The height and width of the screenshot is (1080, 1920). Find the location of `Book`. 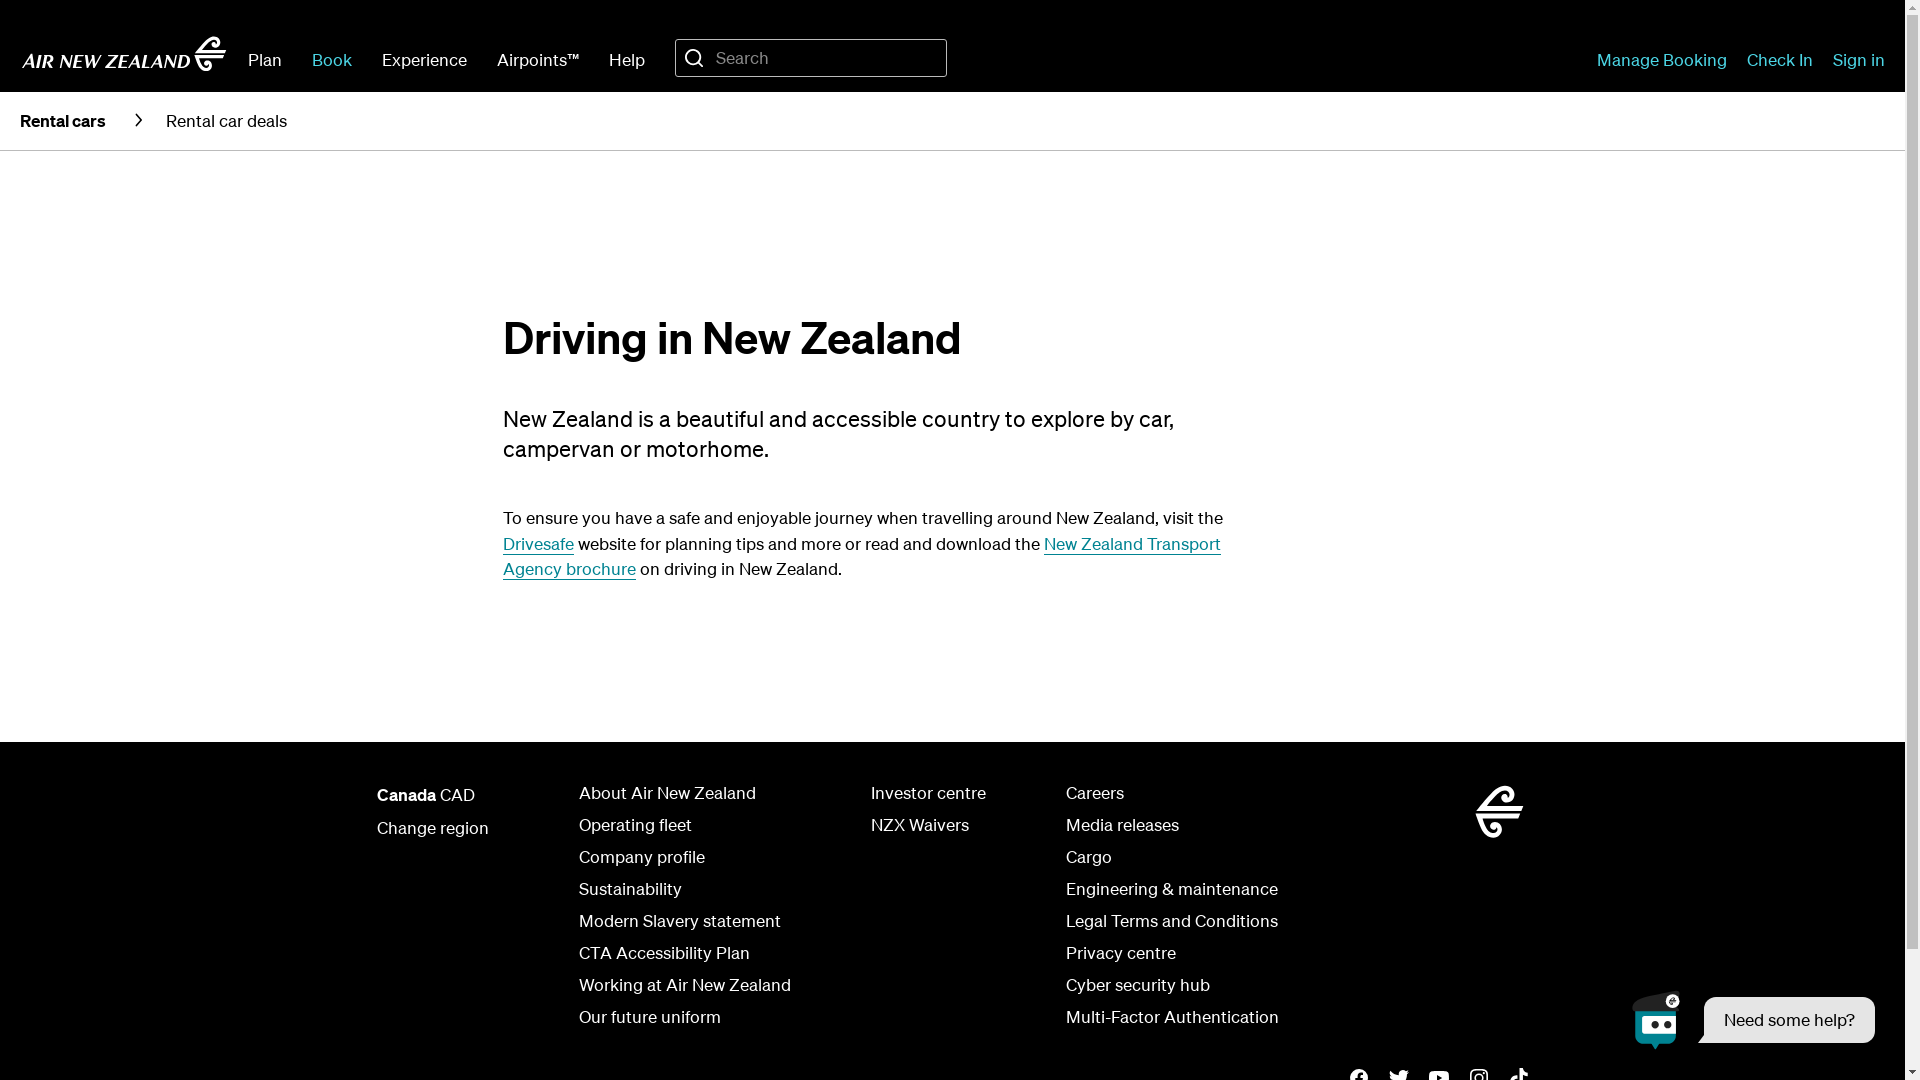

Book is located at coordinates (332, 59).